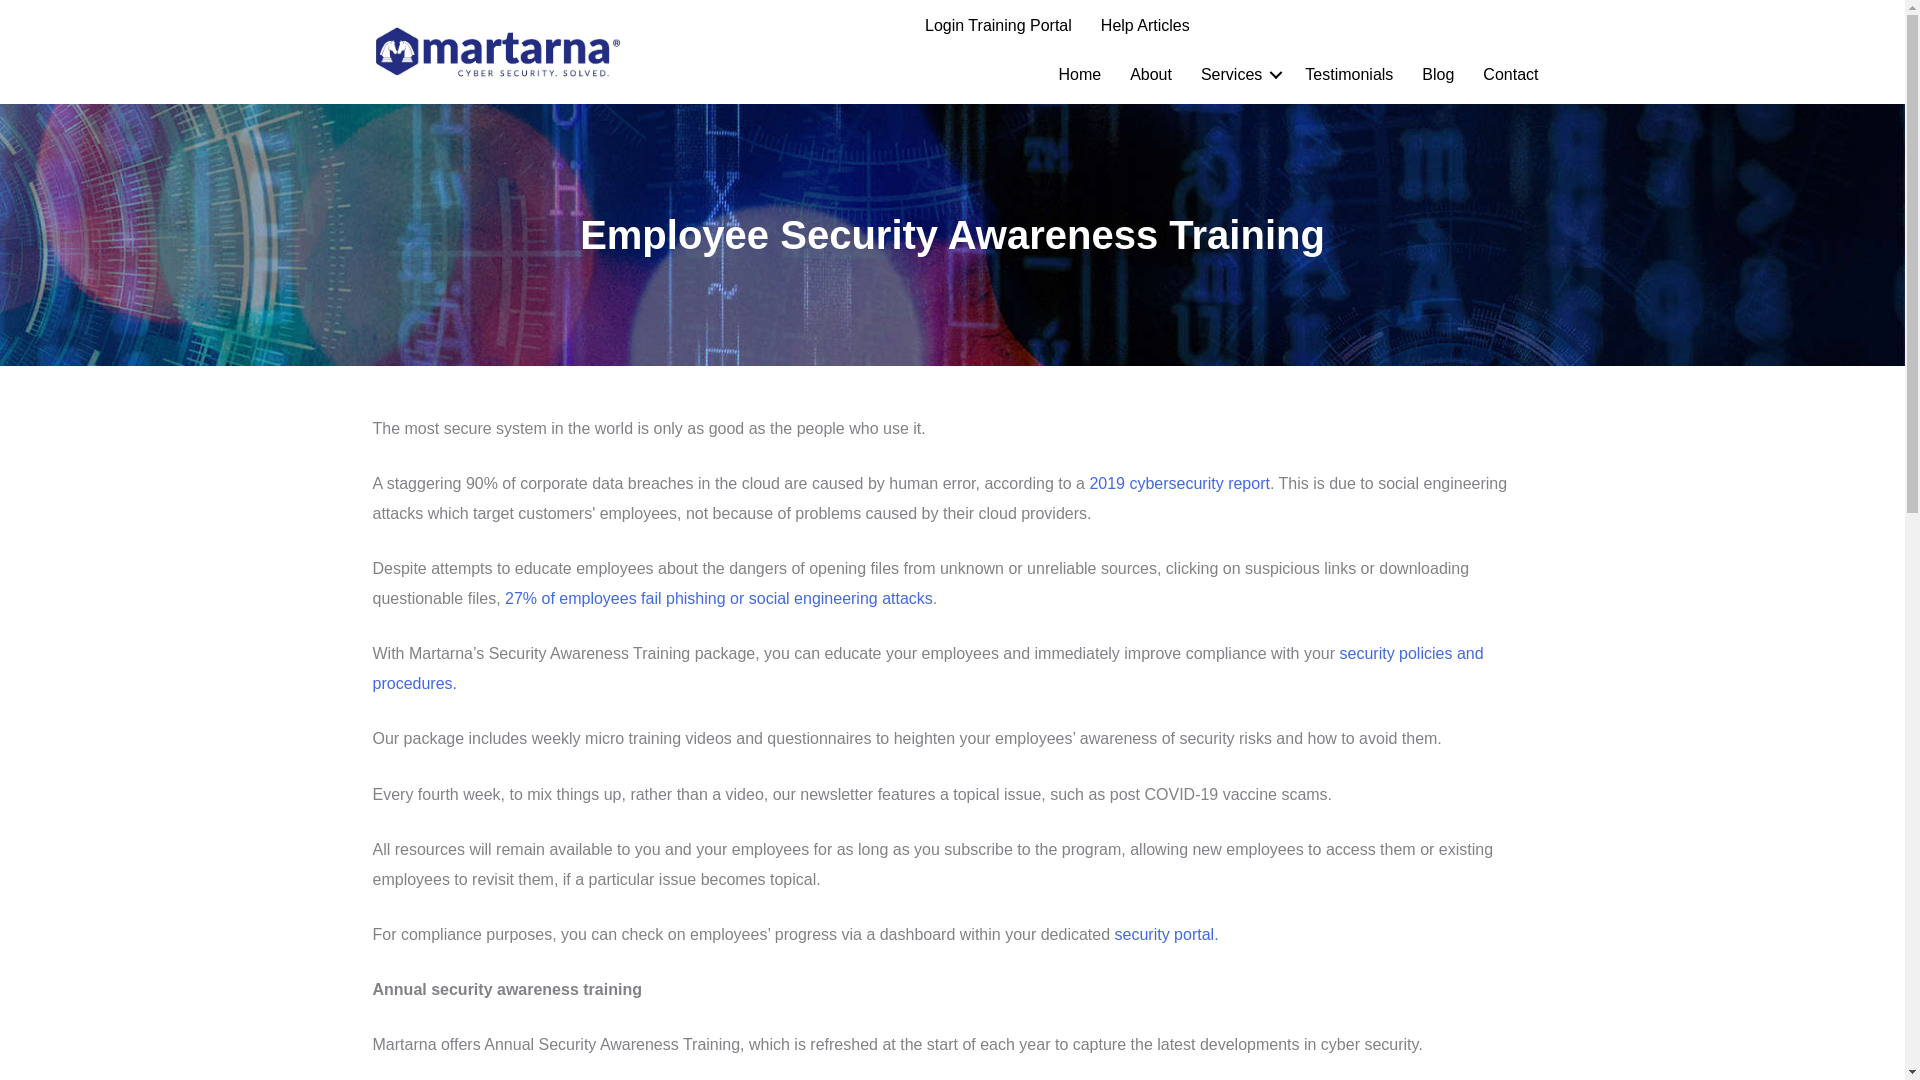 This screenshot has width=1920, height=1080. Describe the element at coordinates (1178, 484) in the screenshot. I see `2019 cybersecurity report` at that location.